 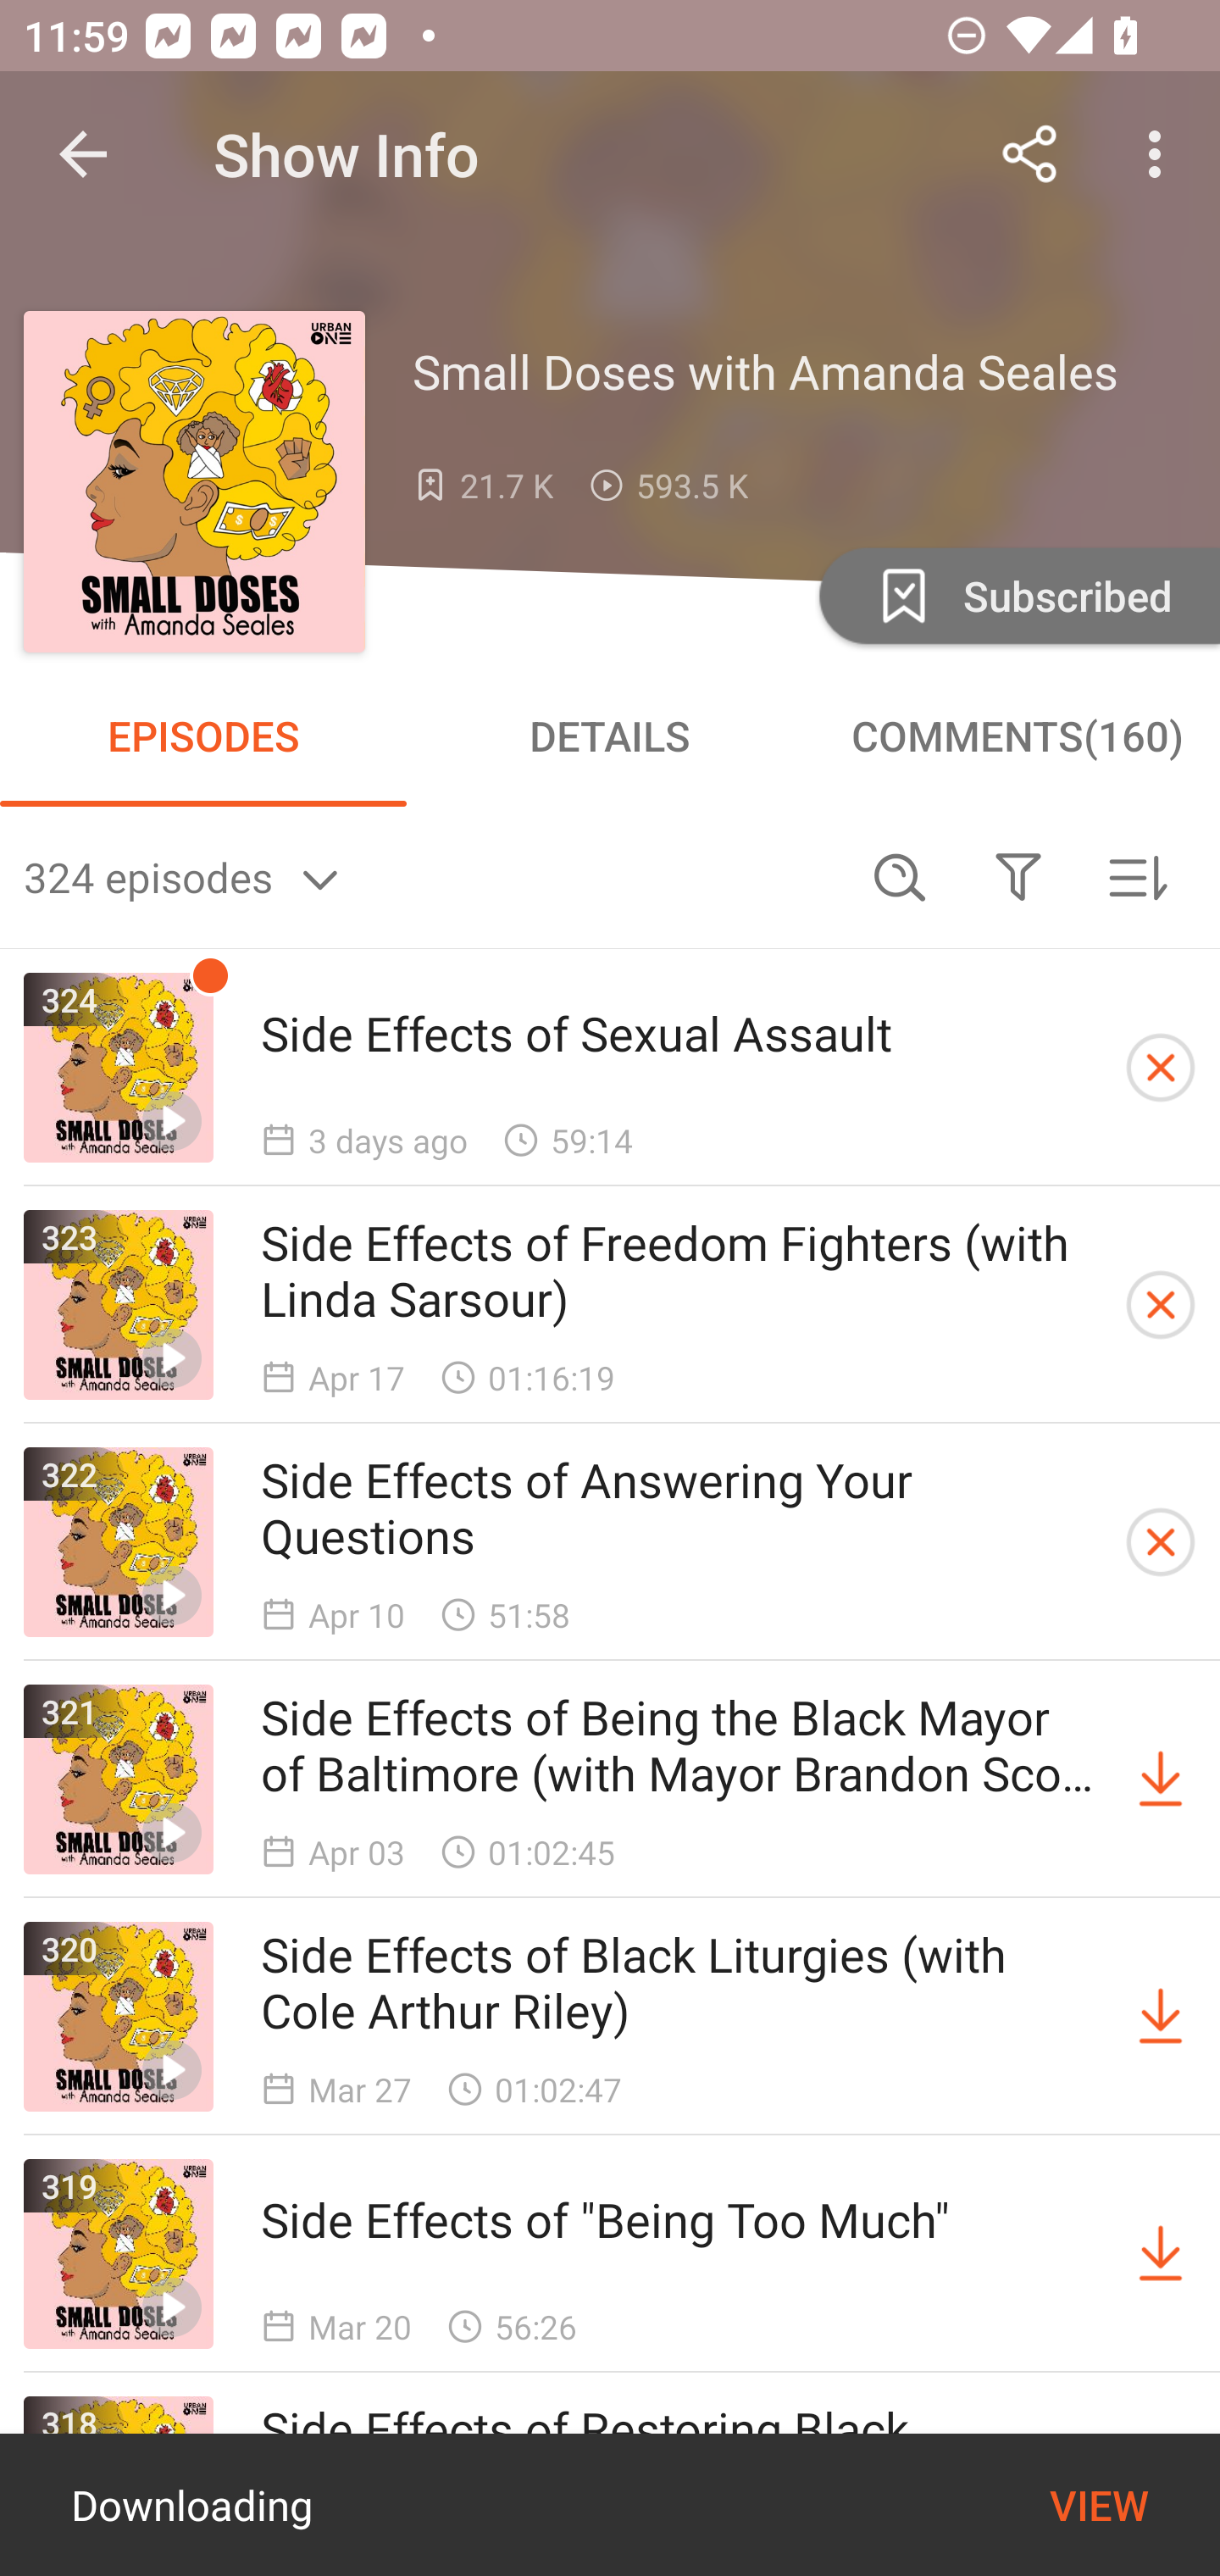 I want to click on Cancel Downloading, so click(x=1161, y=1542).